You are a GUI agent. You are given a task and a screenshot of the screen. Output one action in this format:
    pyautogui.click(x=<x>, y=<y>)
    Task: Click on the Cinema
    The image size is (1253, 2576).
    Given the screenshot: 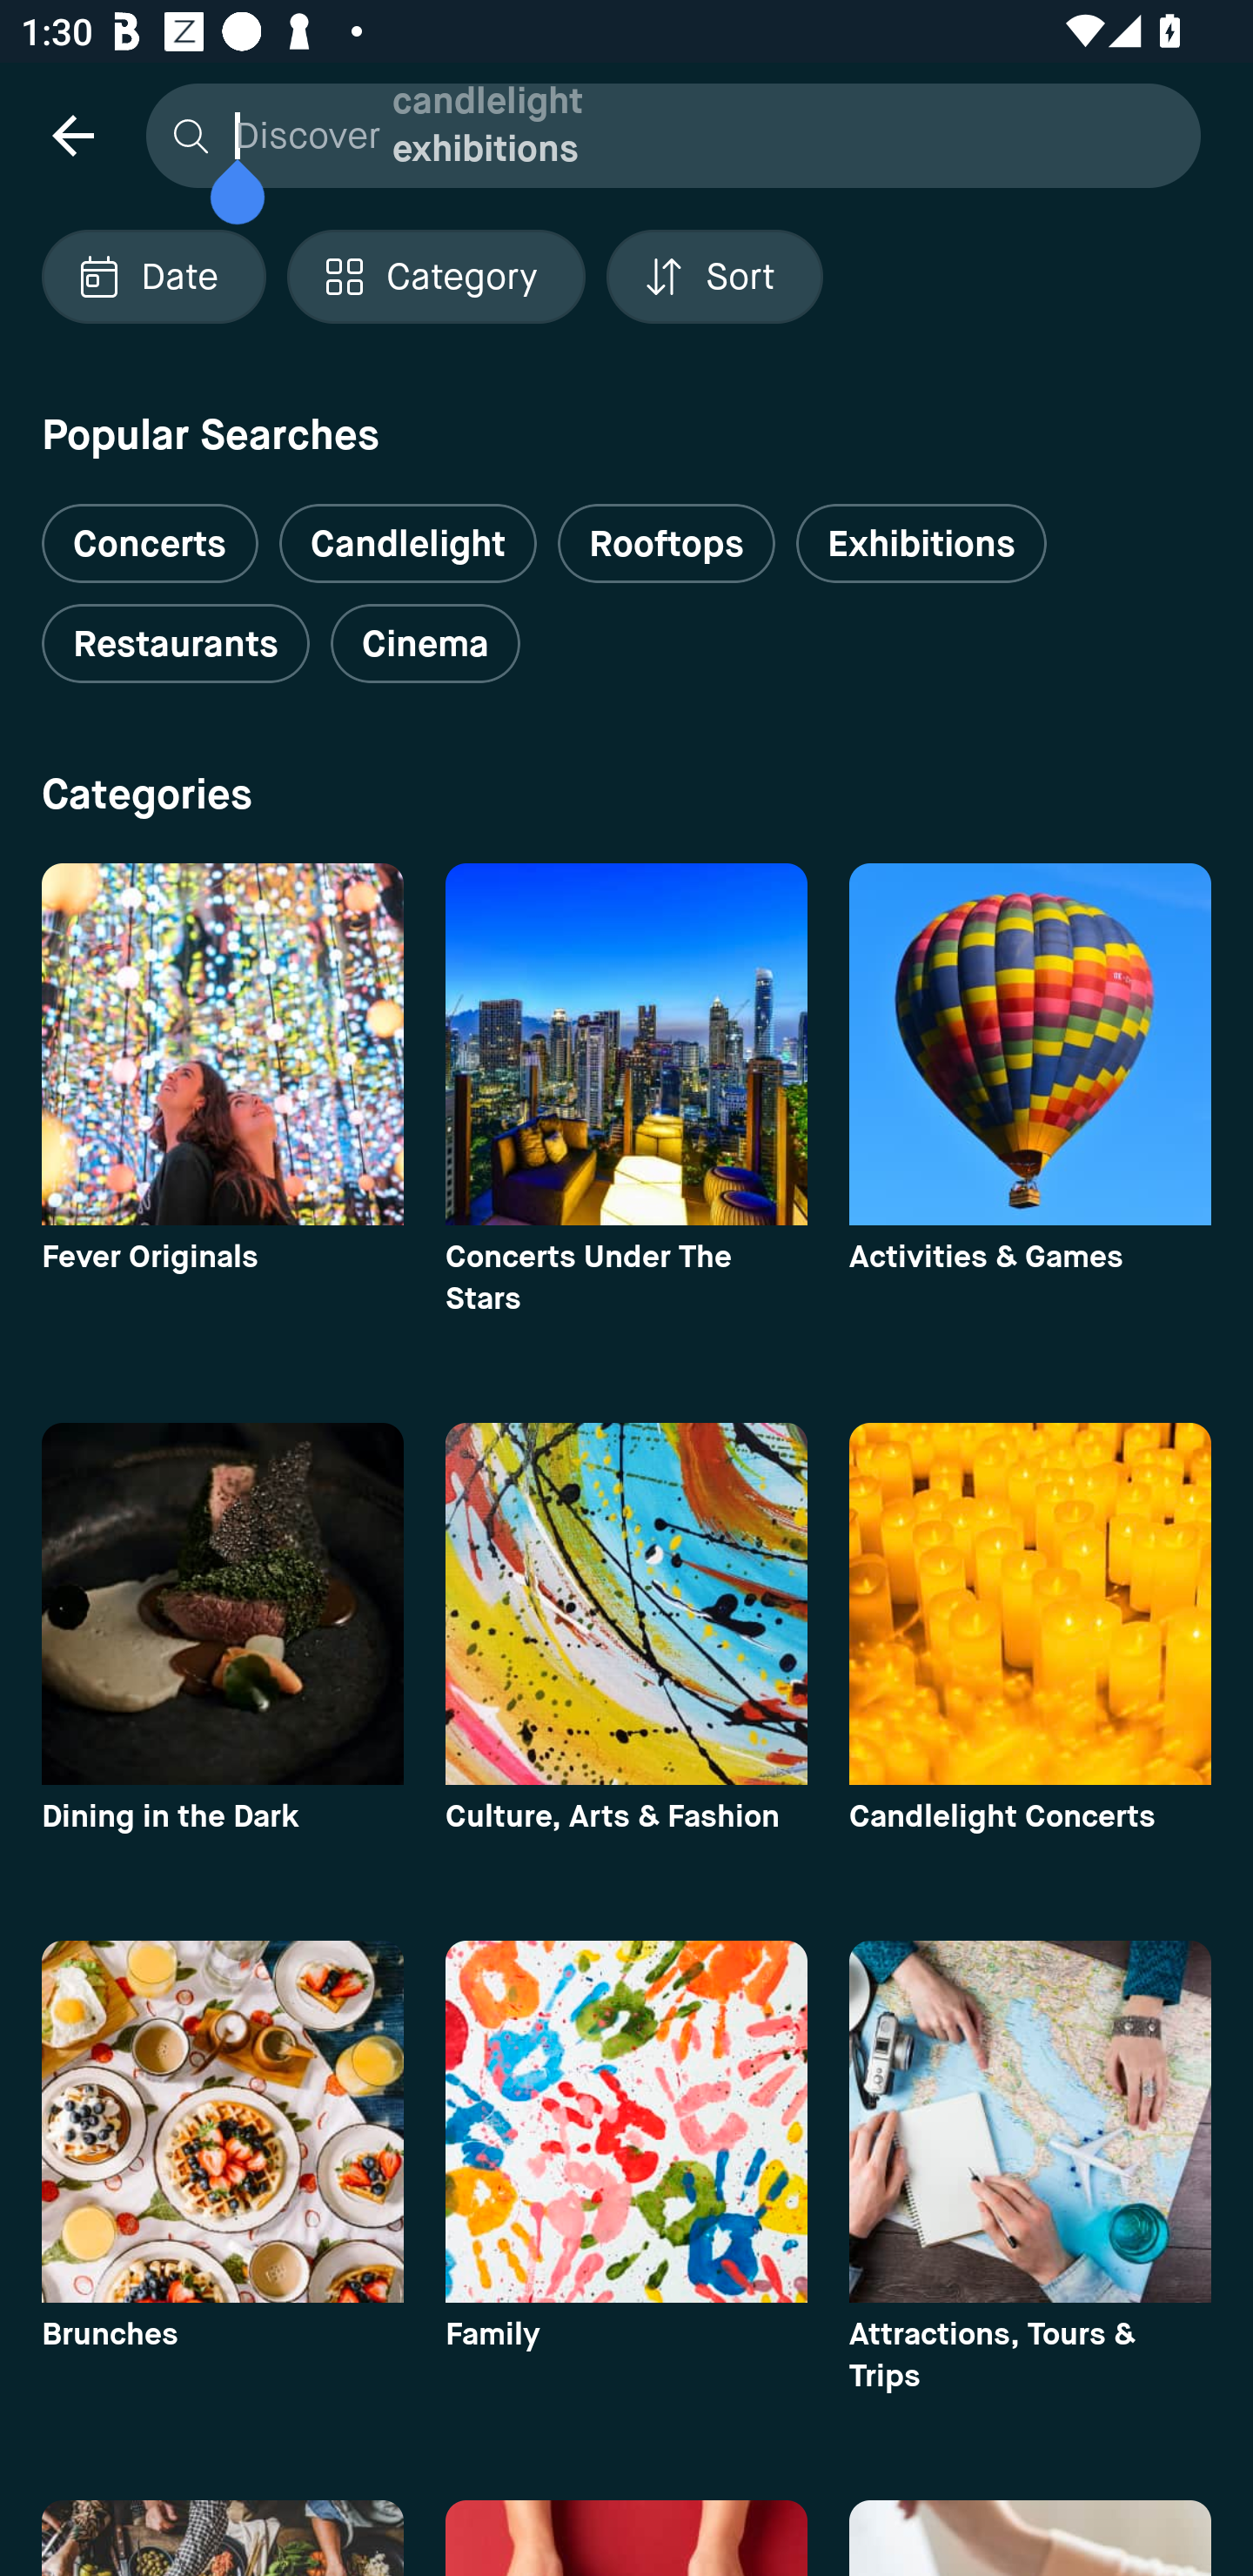 What is the action you would take?
    pyautogui.click(x=425, y=644)
    